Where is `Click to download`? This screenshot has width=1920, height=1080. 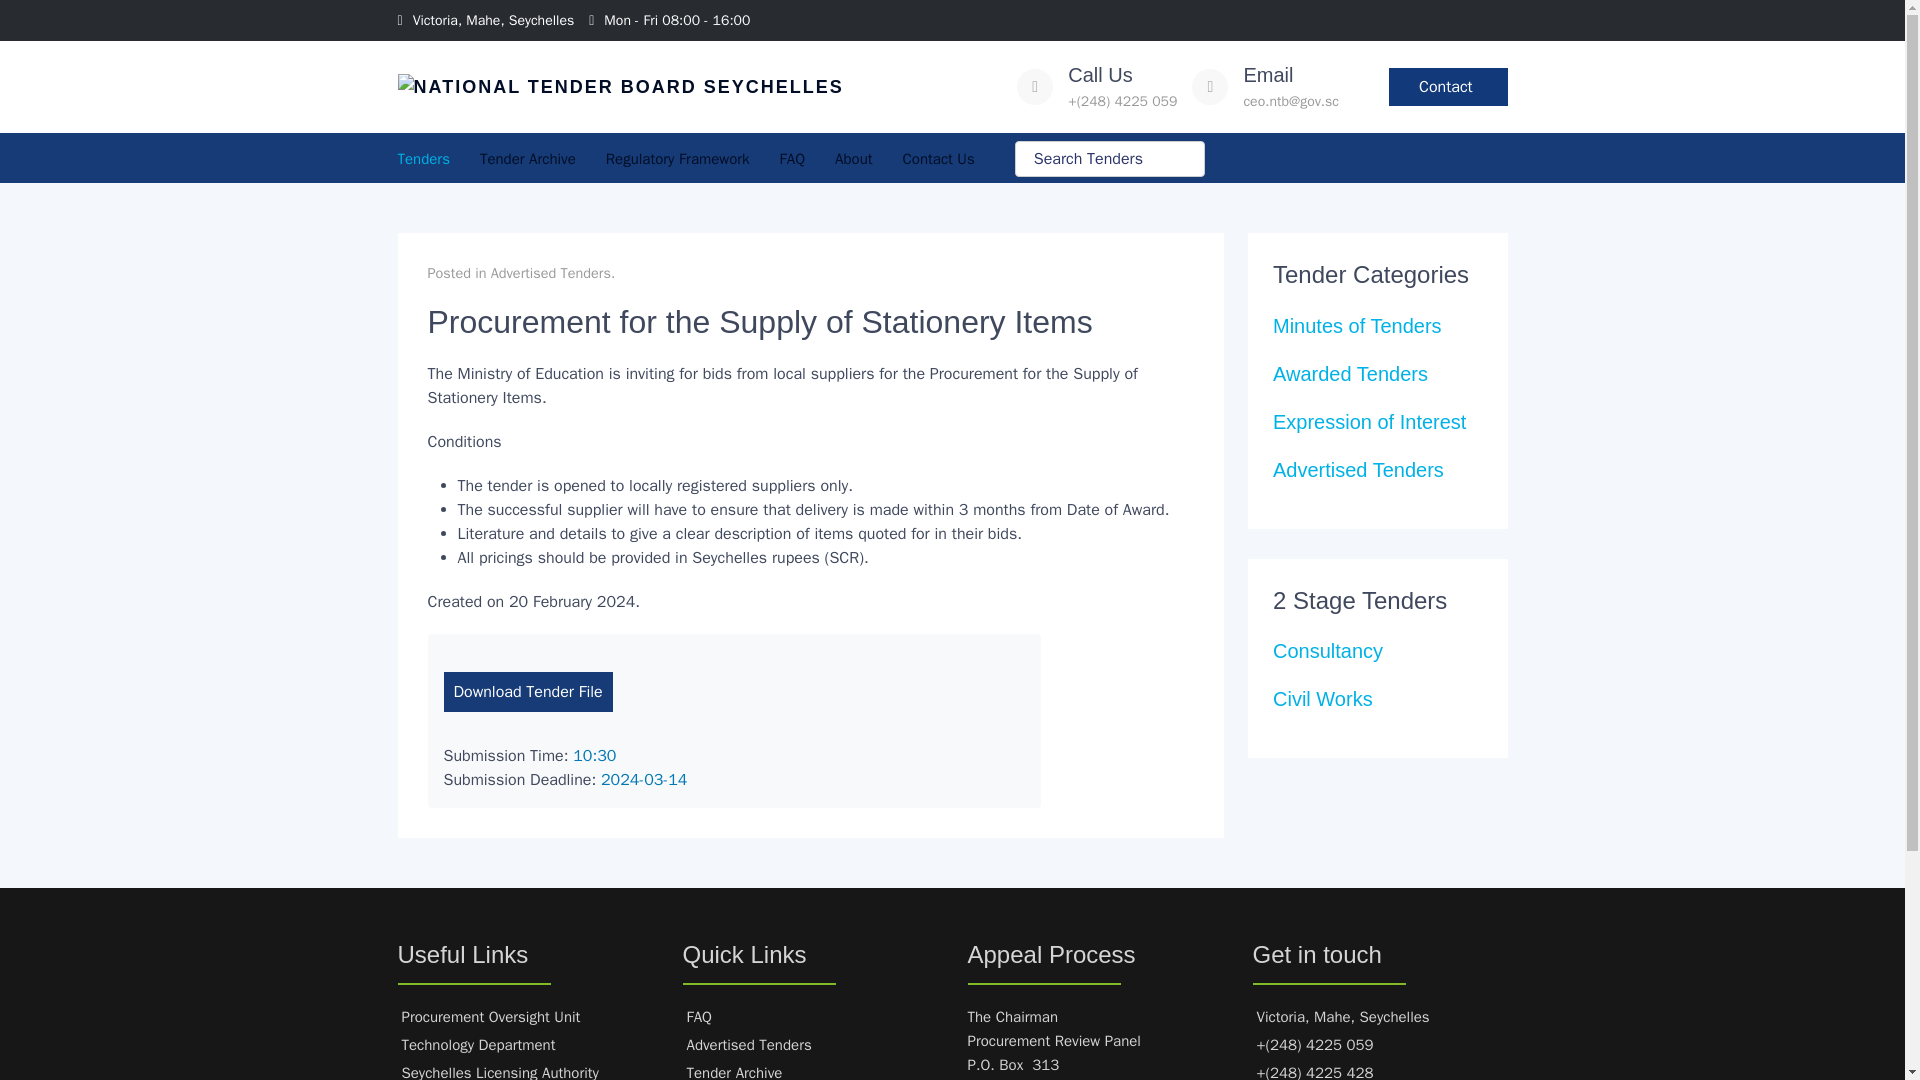 Click to download is located at coordinates (528, 691).